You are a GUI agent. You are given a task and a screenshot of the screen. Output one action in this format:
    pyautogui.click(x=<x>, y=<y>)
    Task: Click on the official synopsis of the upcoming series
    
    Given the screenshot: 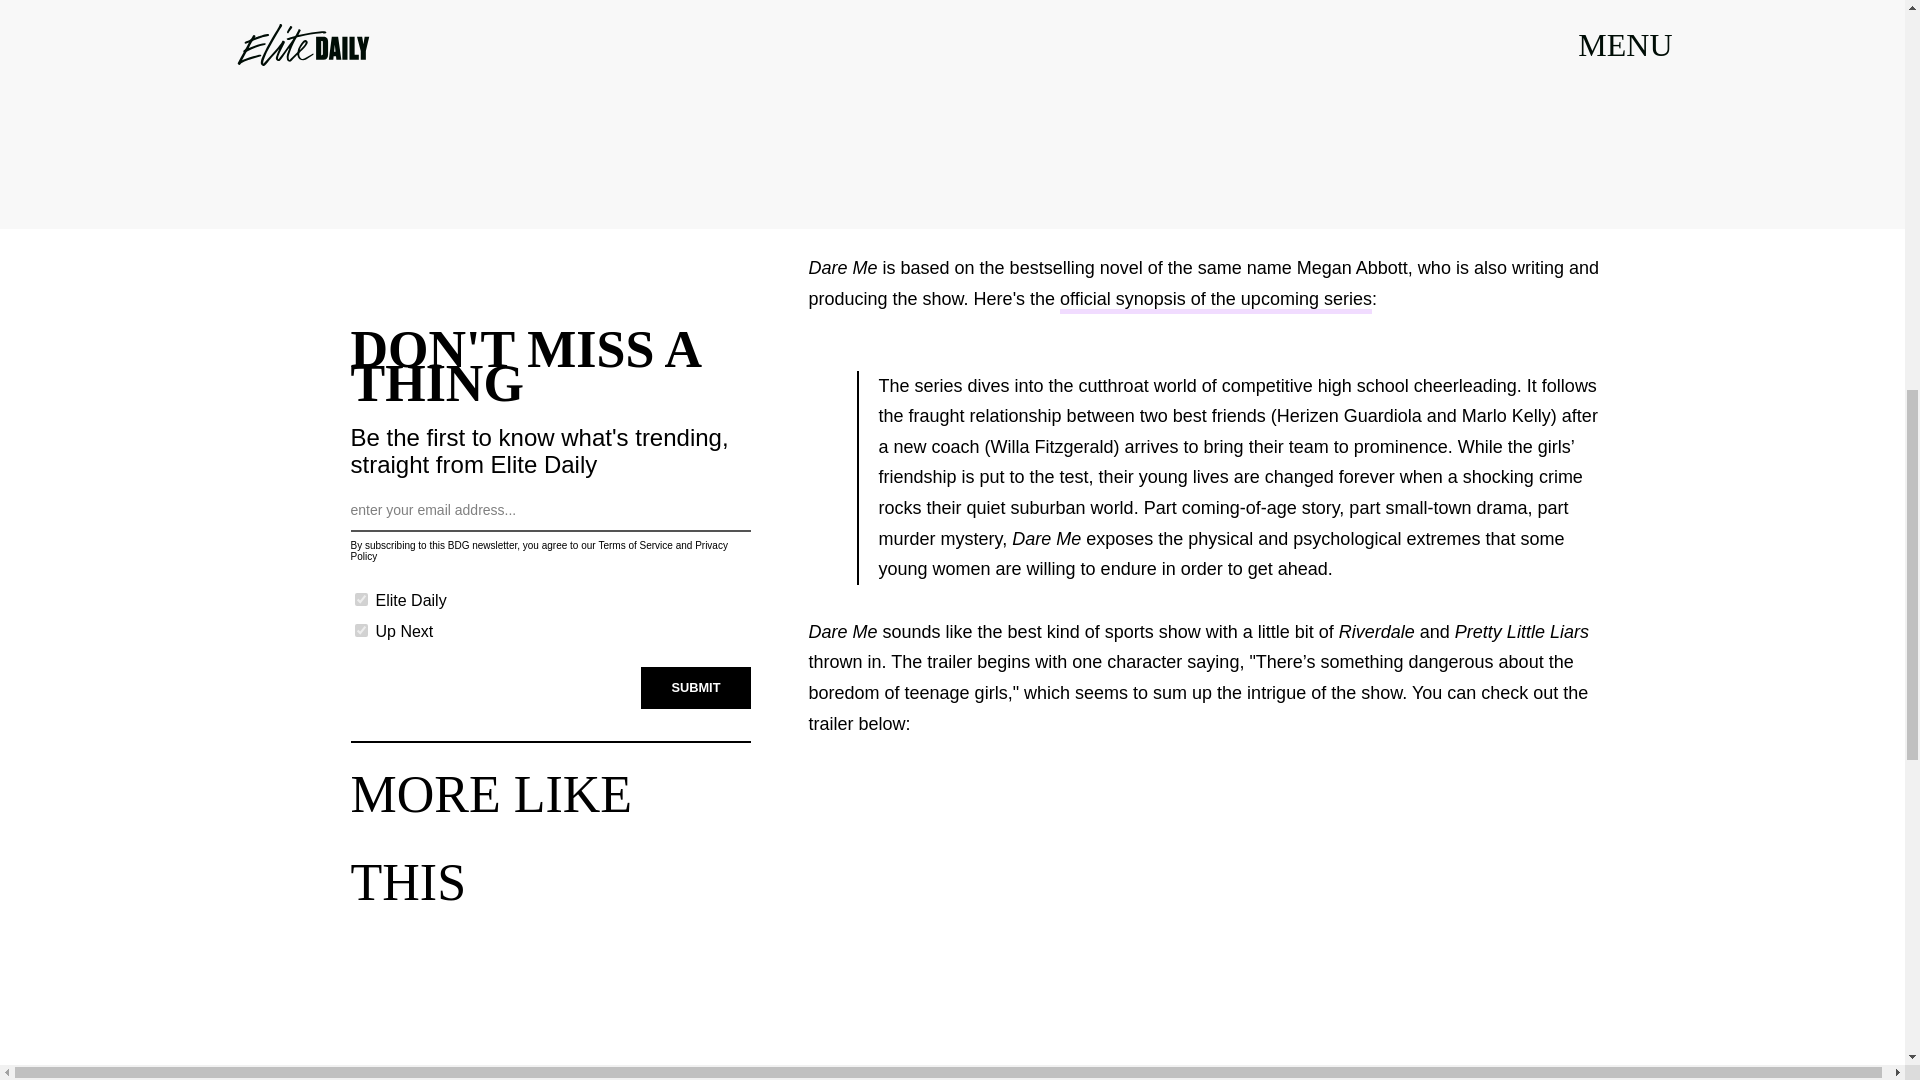 What is the action you would take?
    pyautogui.click(x=1216, y=302)
    